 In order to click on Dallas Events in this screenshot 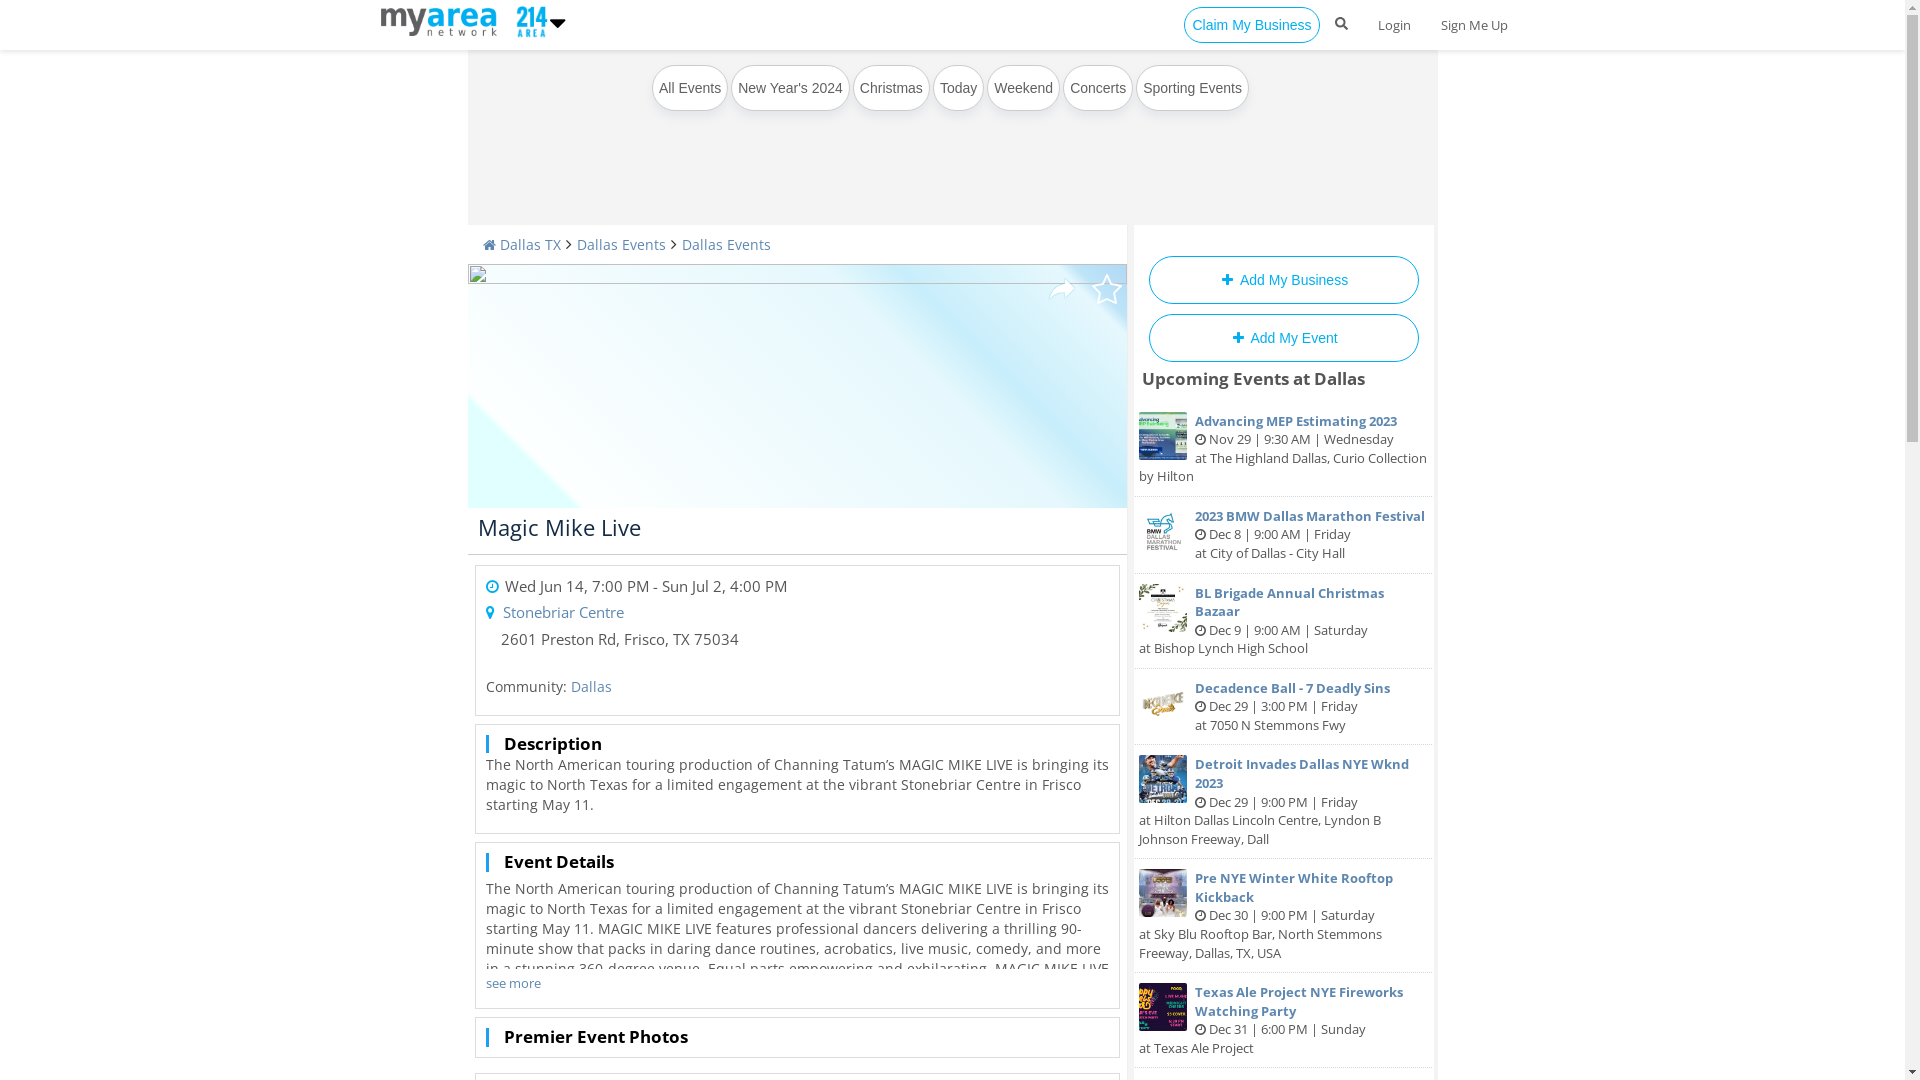, I will do `click(726, 244)`.